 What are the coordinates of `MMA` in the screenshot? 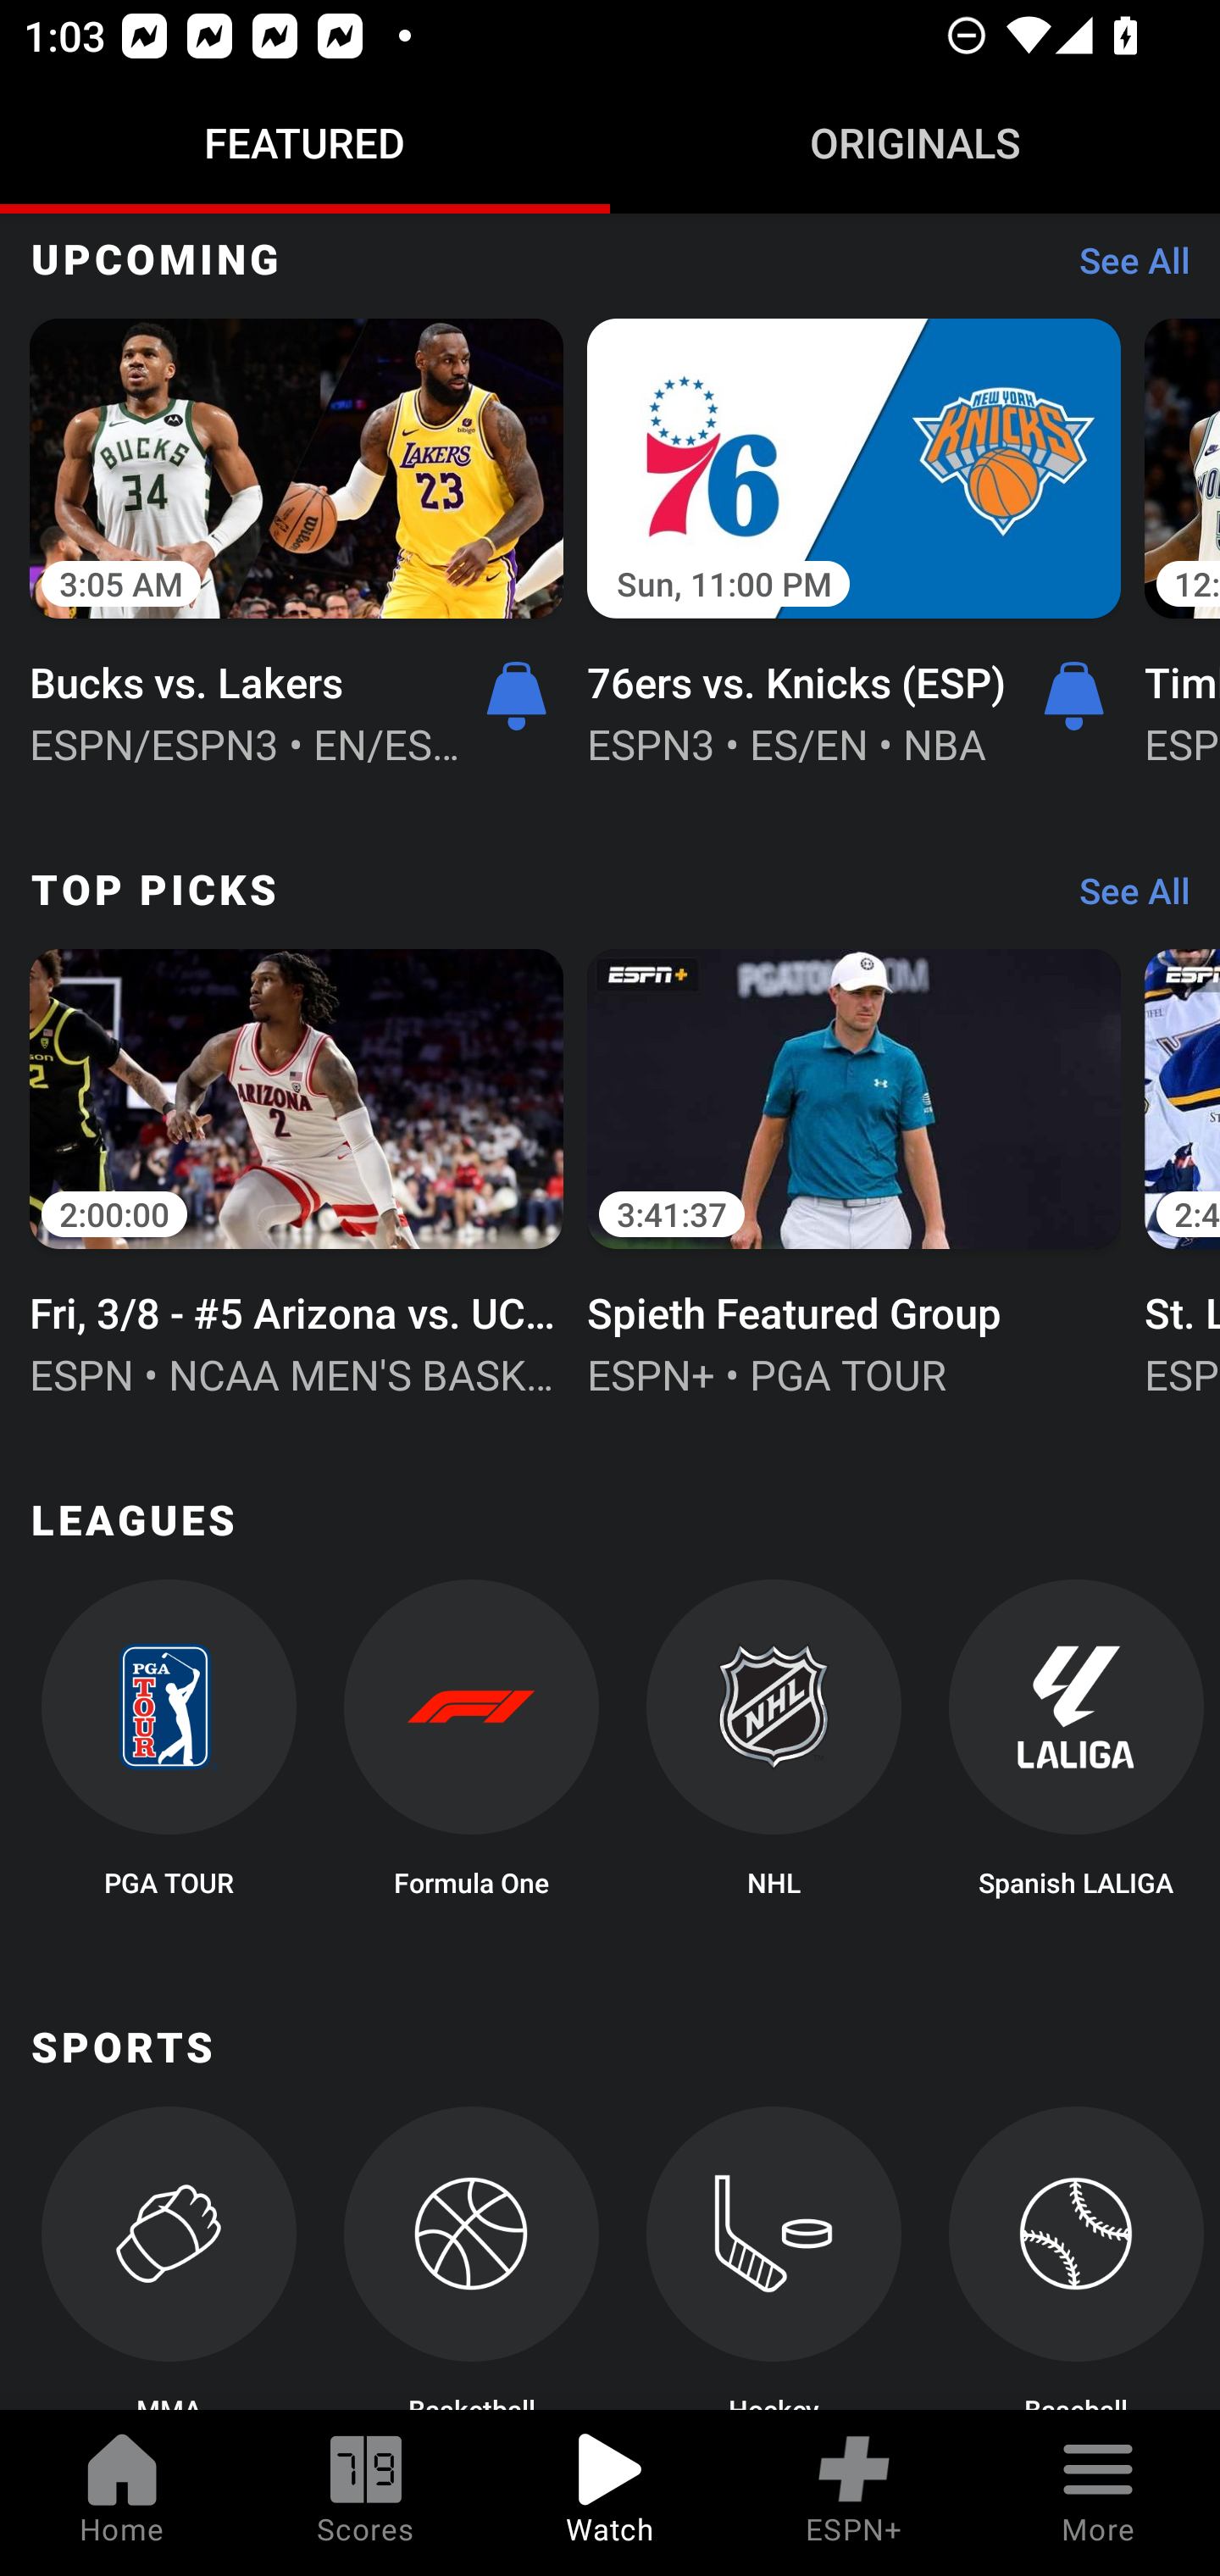 It's located at (168, 2259).